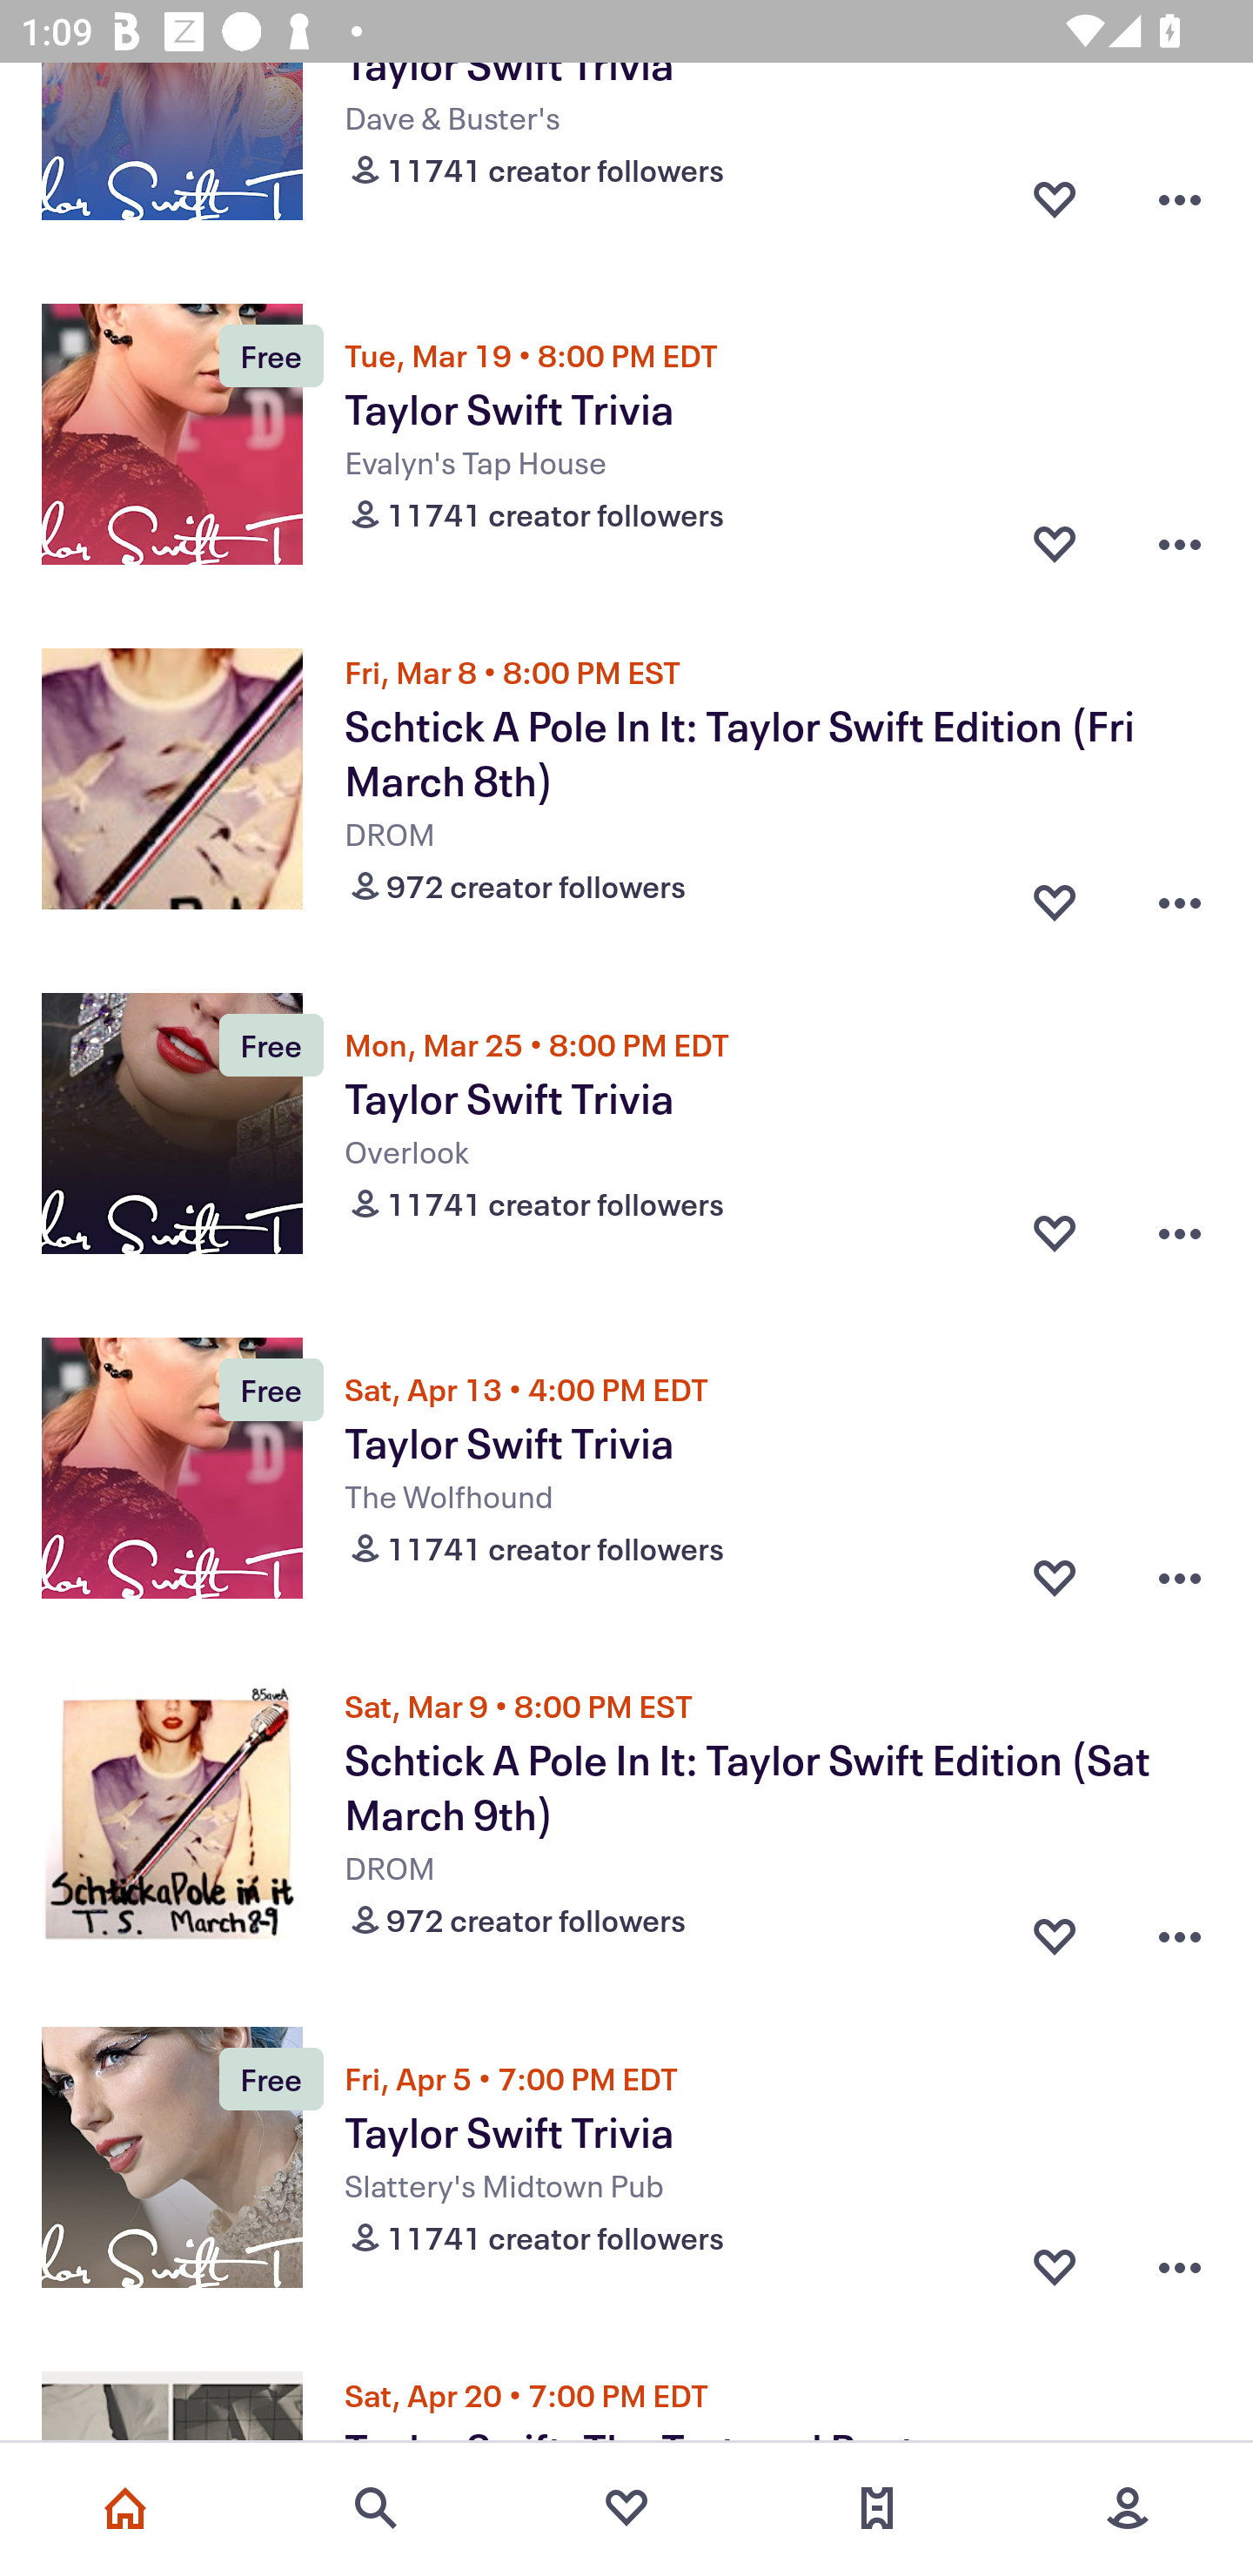 The image size is (1253, 2576). I want to click on Favorites, so click(626, 2508).